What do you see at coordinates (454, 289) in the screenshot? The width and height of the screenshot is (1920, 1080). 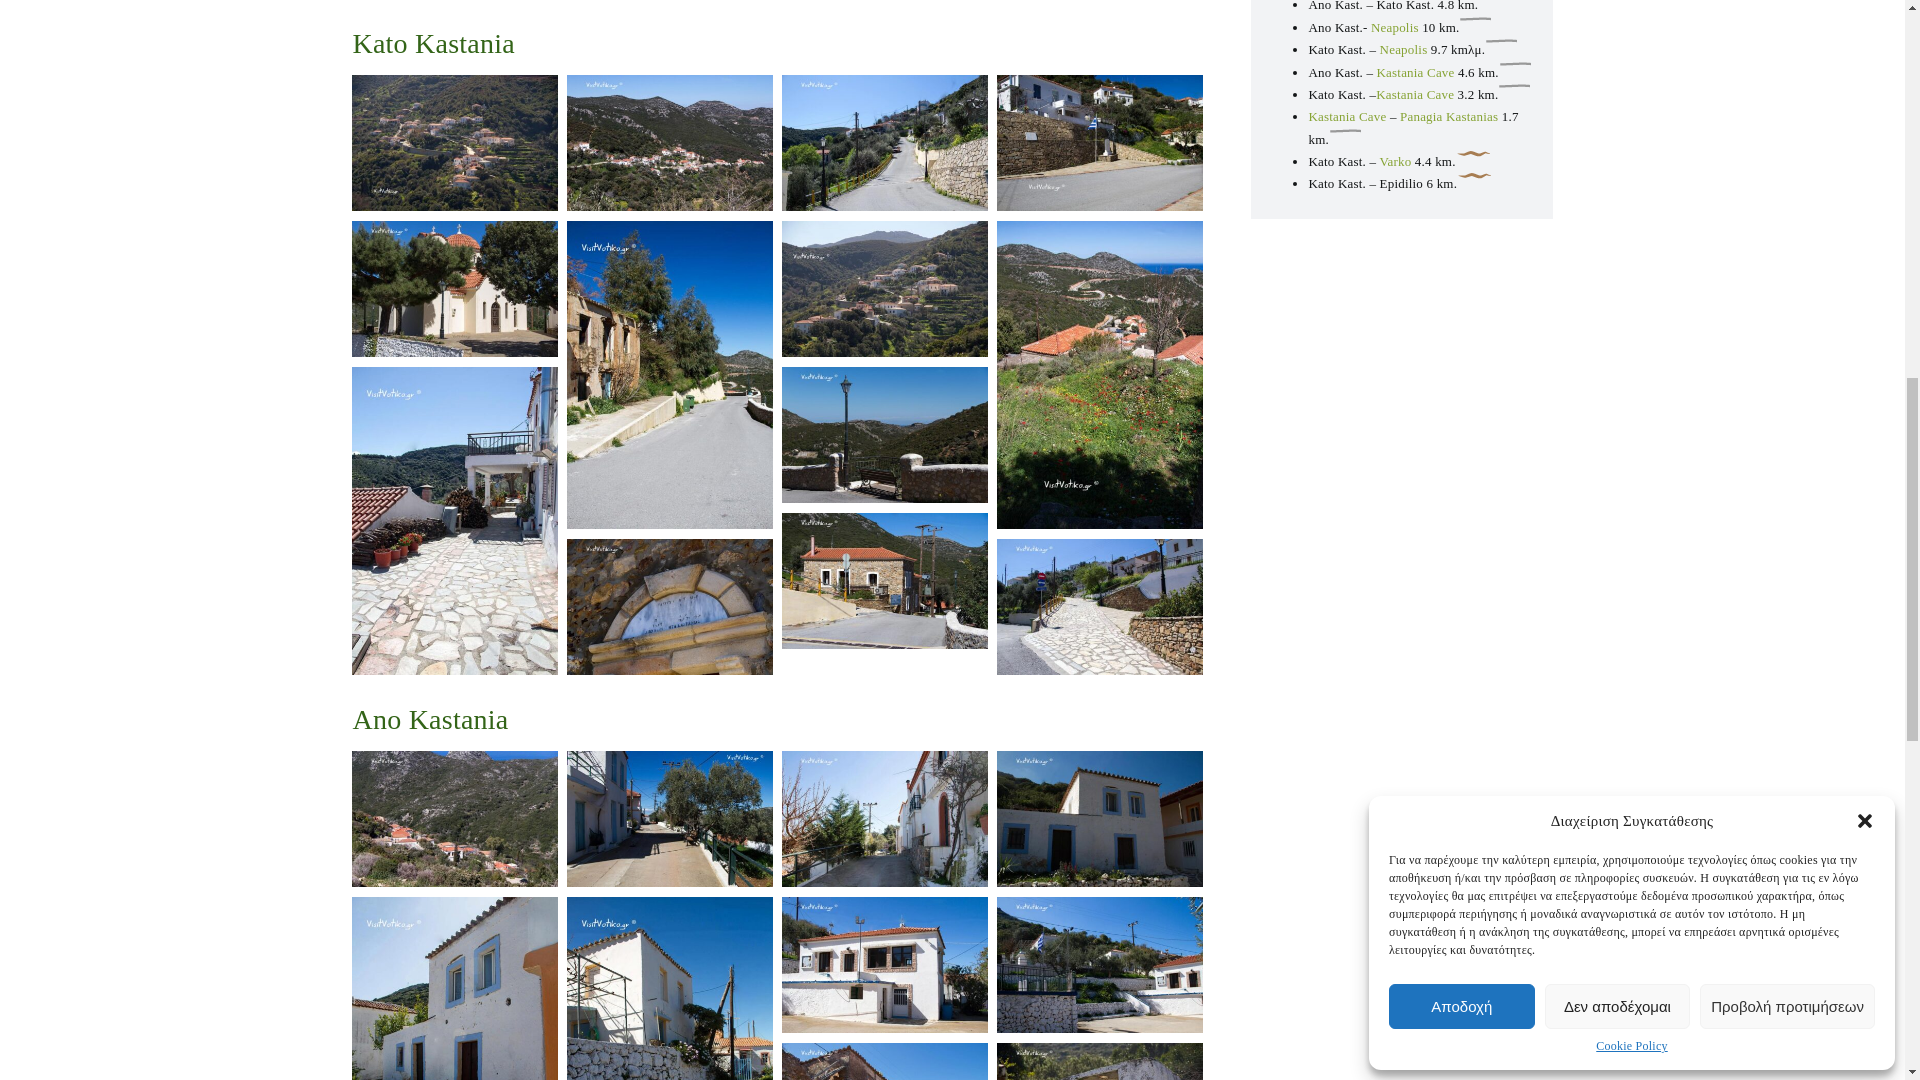 I see `KatoKastanea11` at bounding box center [454, 289].